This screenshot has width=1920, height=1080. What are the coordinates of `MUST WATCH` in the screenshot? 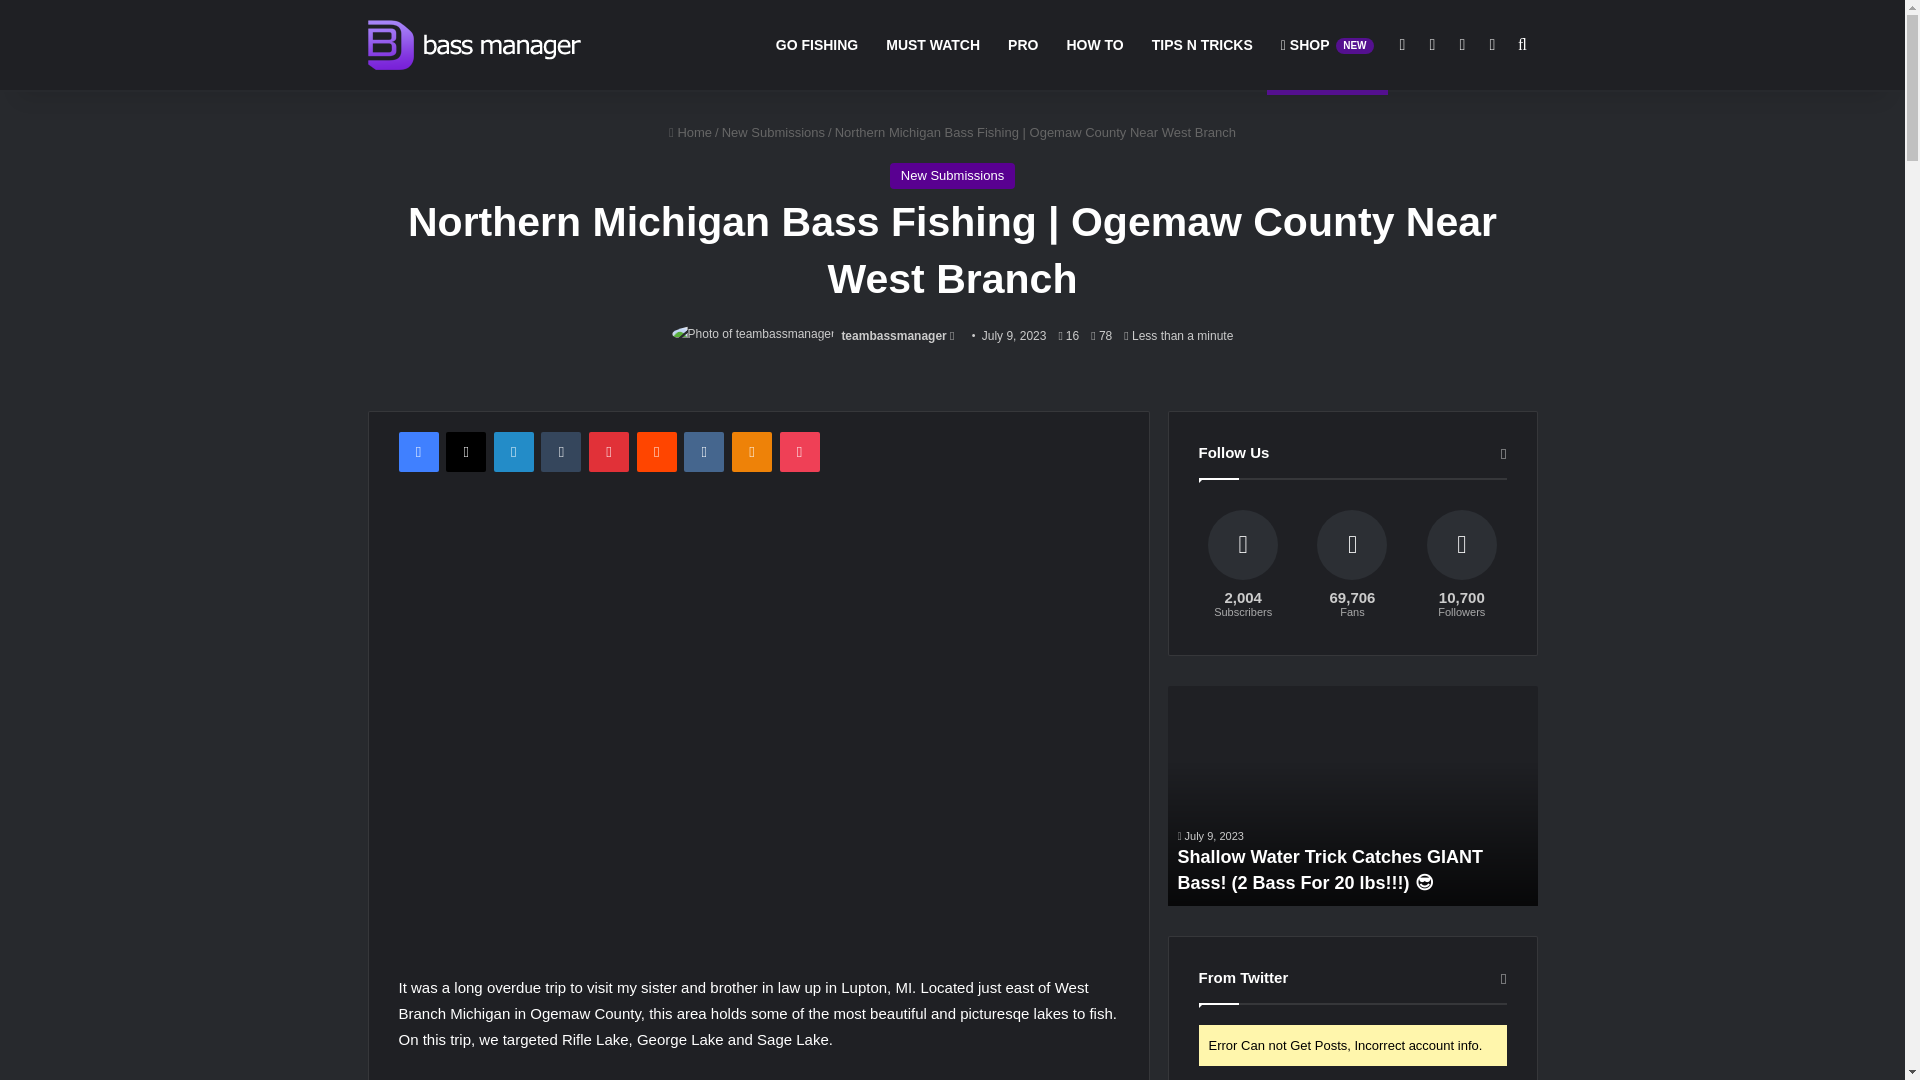 It's located at (932, 44).